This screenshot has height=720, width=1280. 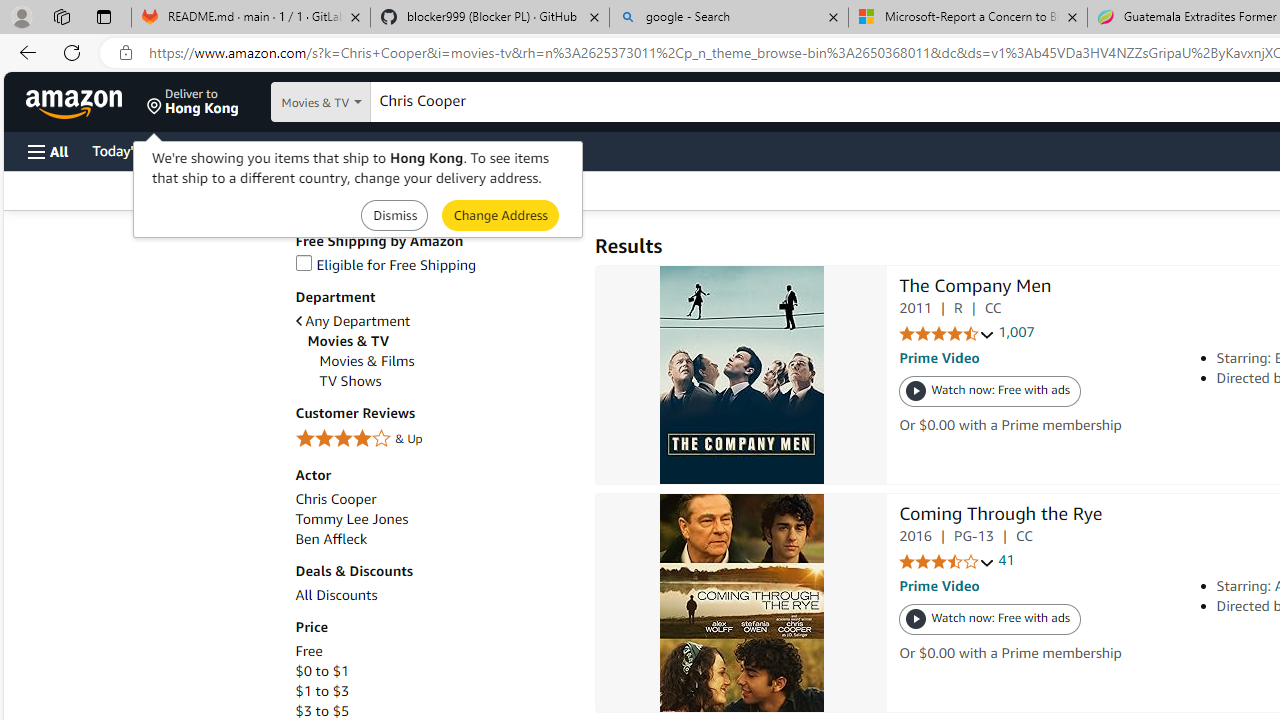 What do you see at coordinates (434, 519) in the screenshot?
I see `Tommy Lee Jones` at bounding box center [434, 519].